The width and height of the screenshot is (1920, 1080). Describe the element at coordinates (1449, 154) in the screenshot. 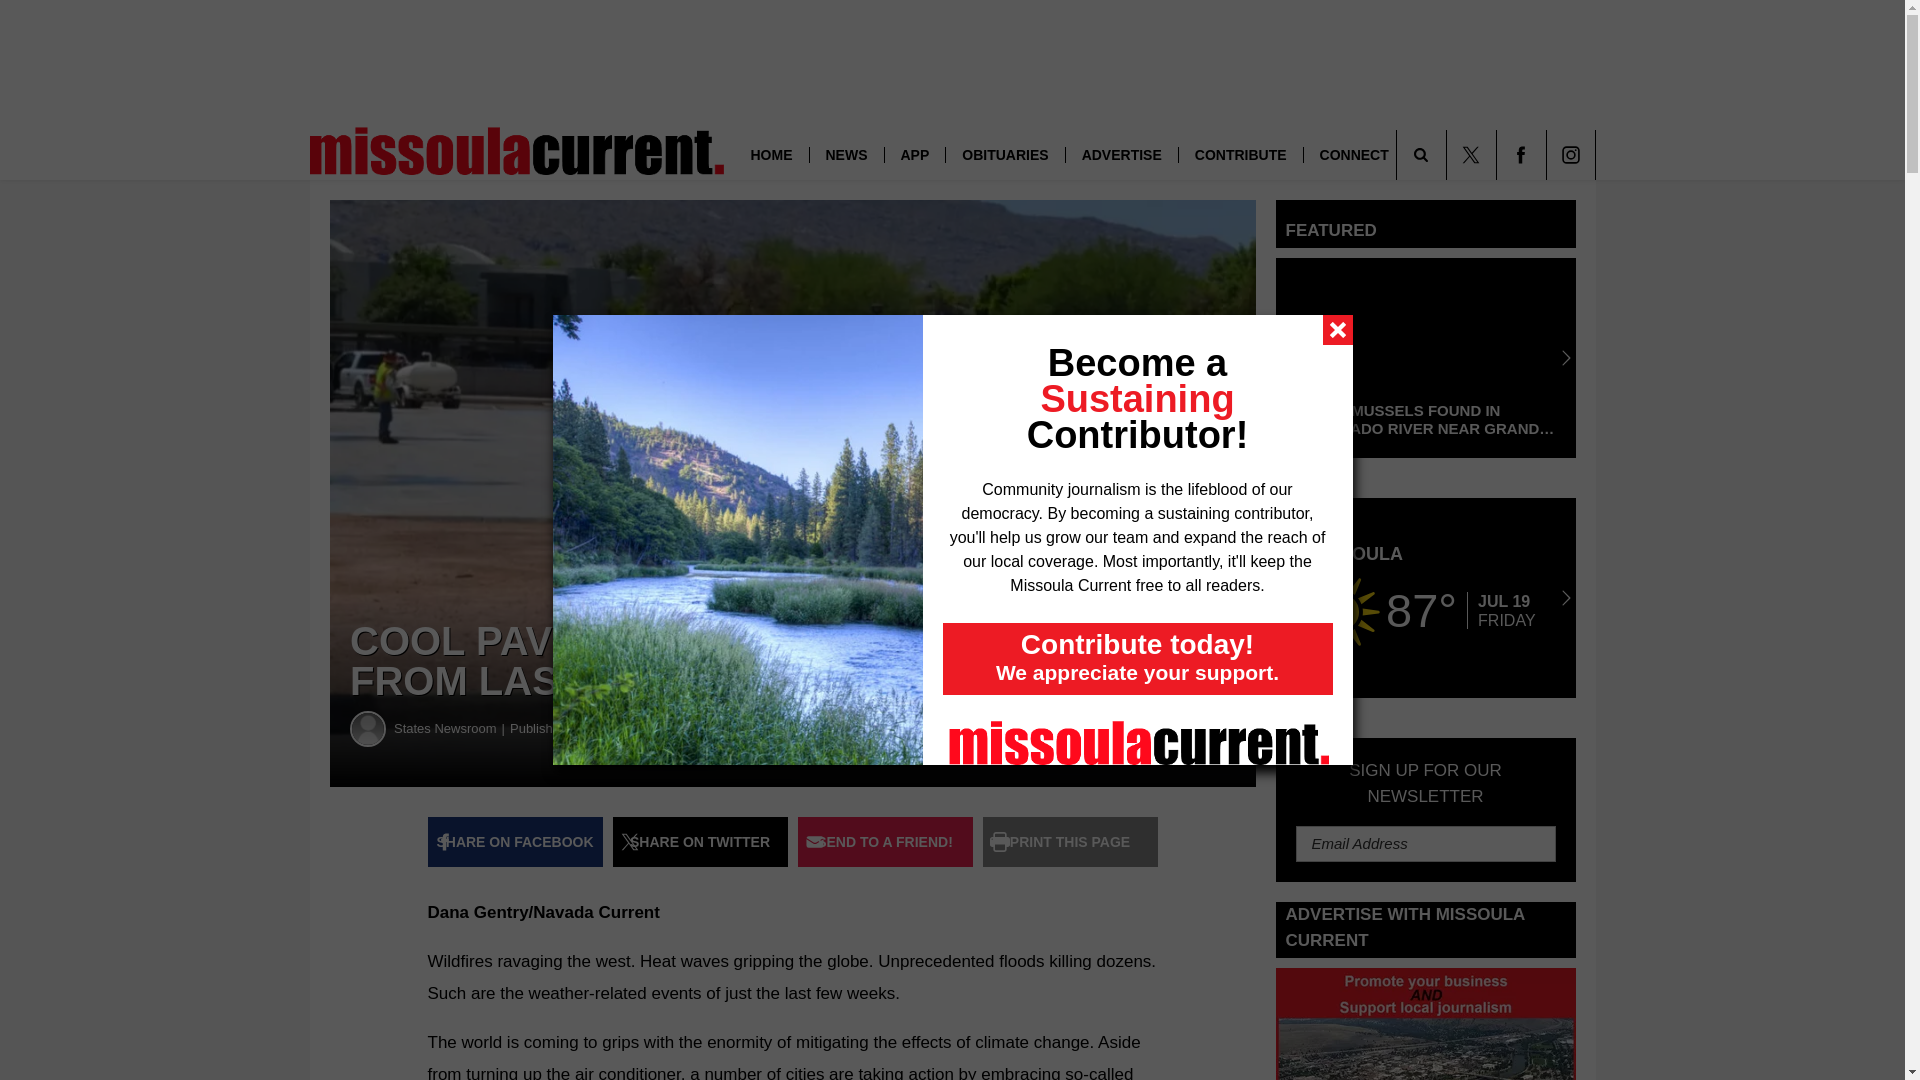

I see `SEARCH` at that location.